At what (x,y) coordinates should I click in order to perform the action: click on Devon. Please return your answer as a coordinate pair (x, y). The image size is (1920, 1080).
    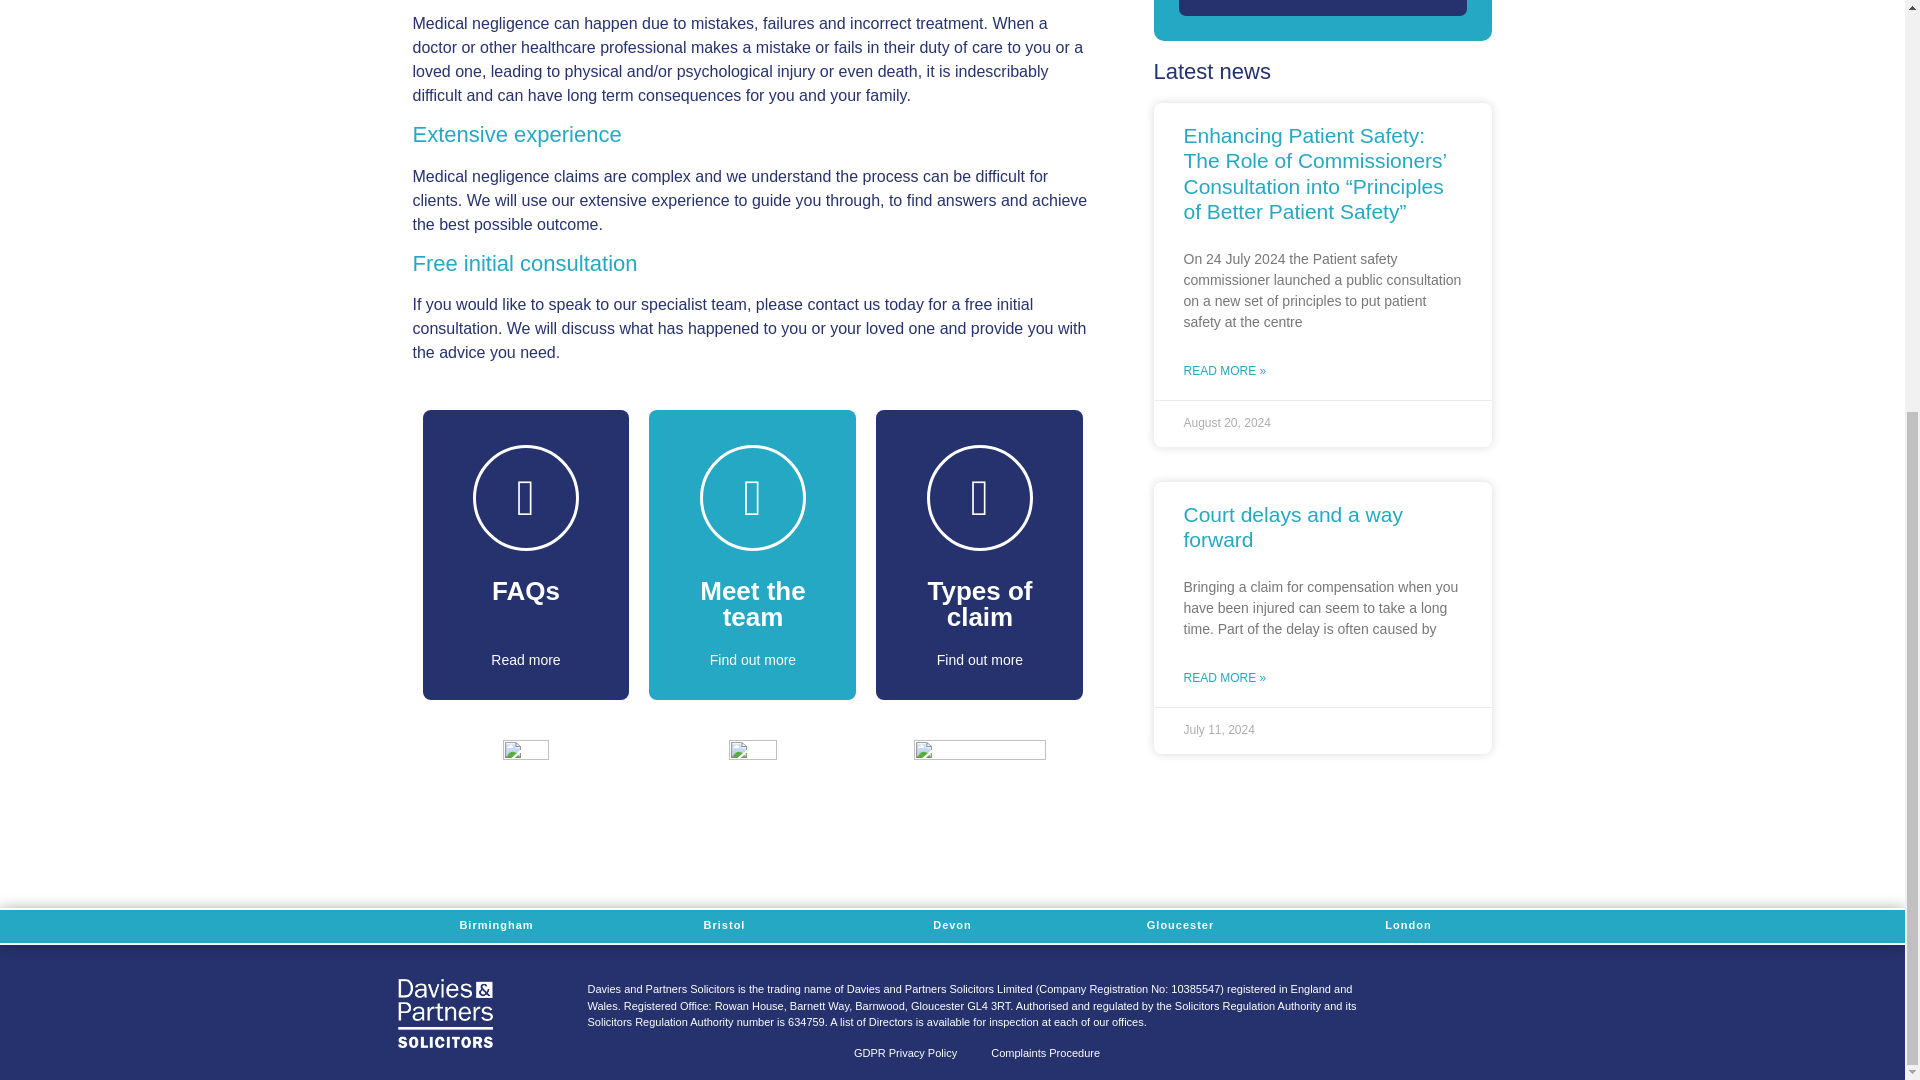
    Looking at the image, I should click on (952, 926).